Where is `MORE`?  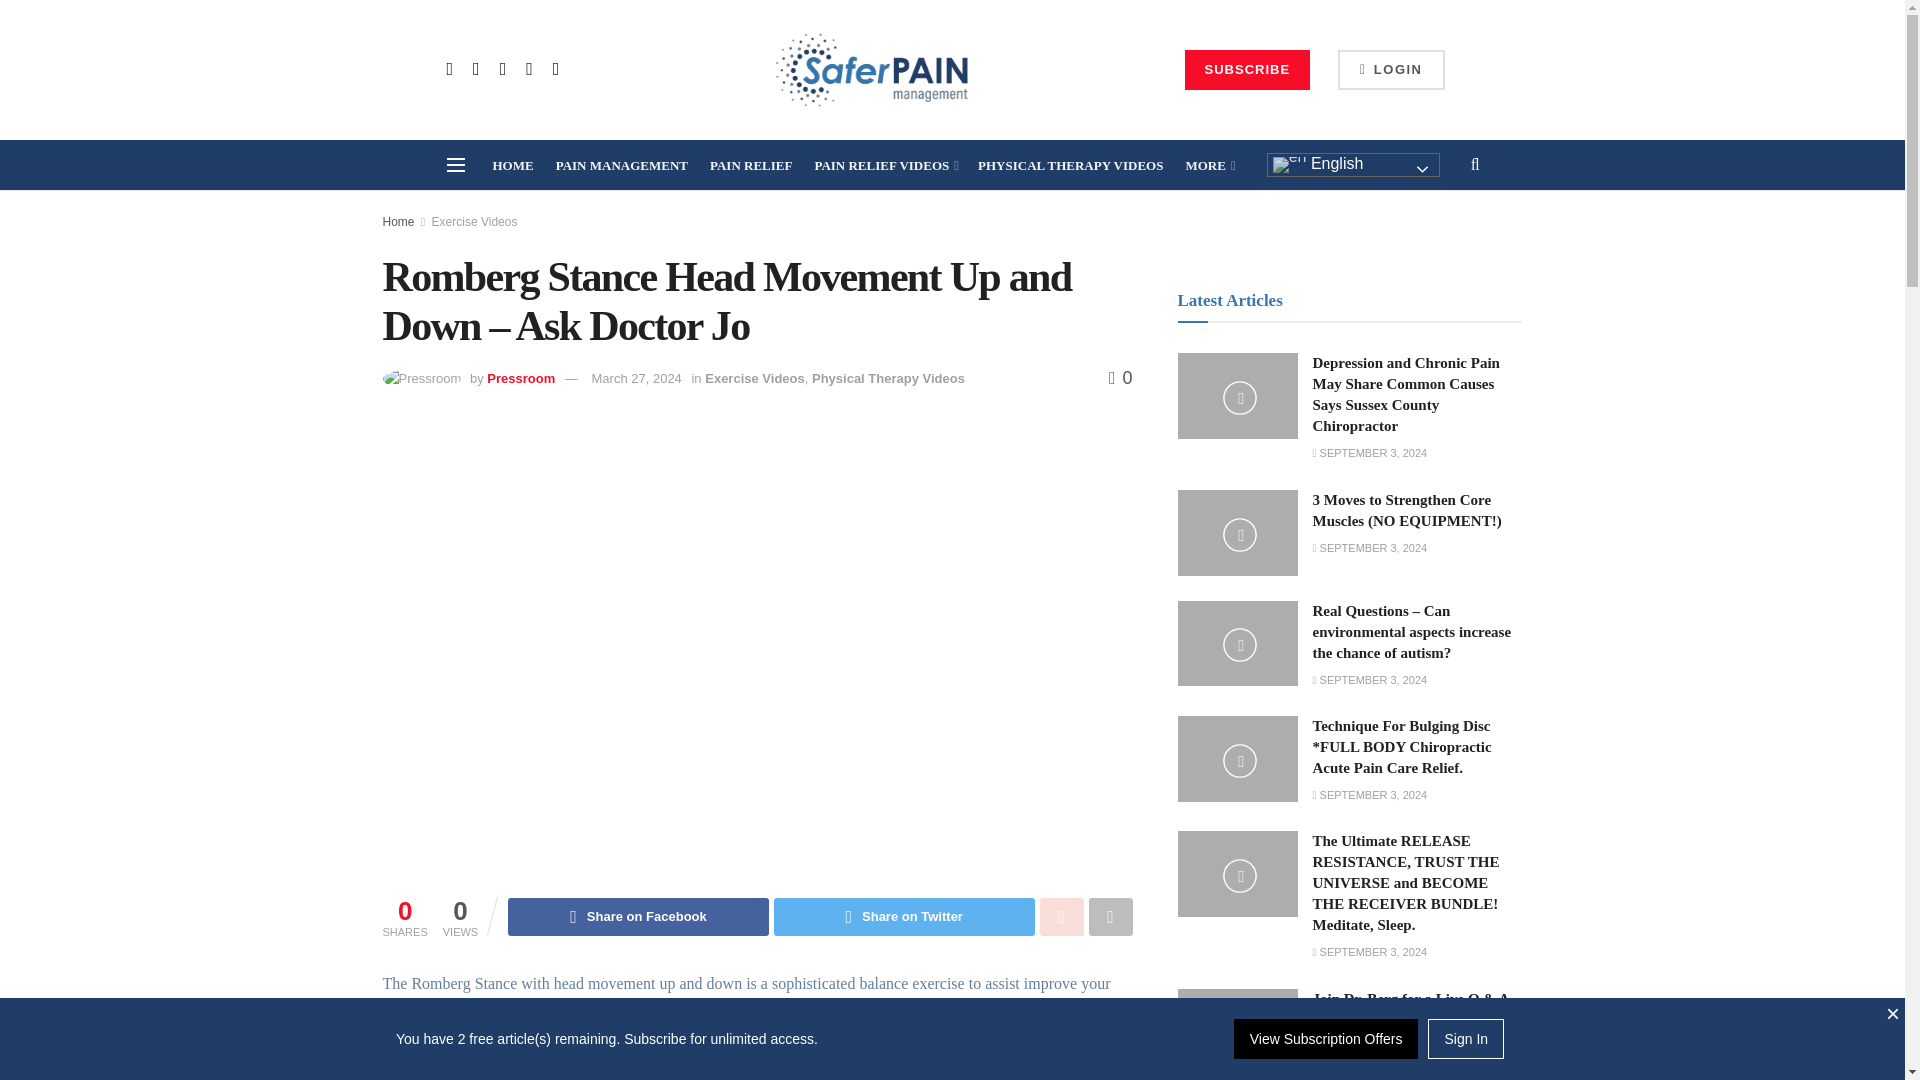
MORE is located at coordinates (1208, 166).